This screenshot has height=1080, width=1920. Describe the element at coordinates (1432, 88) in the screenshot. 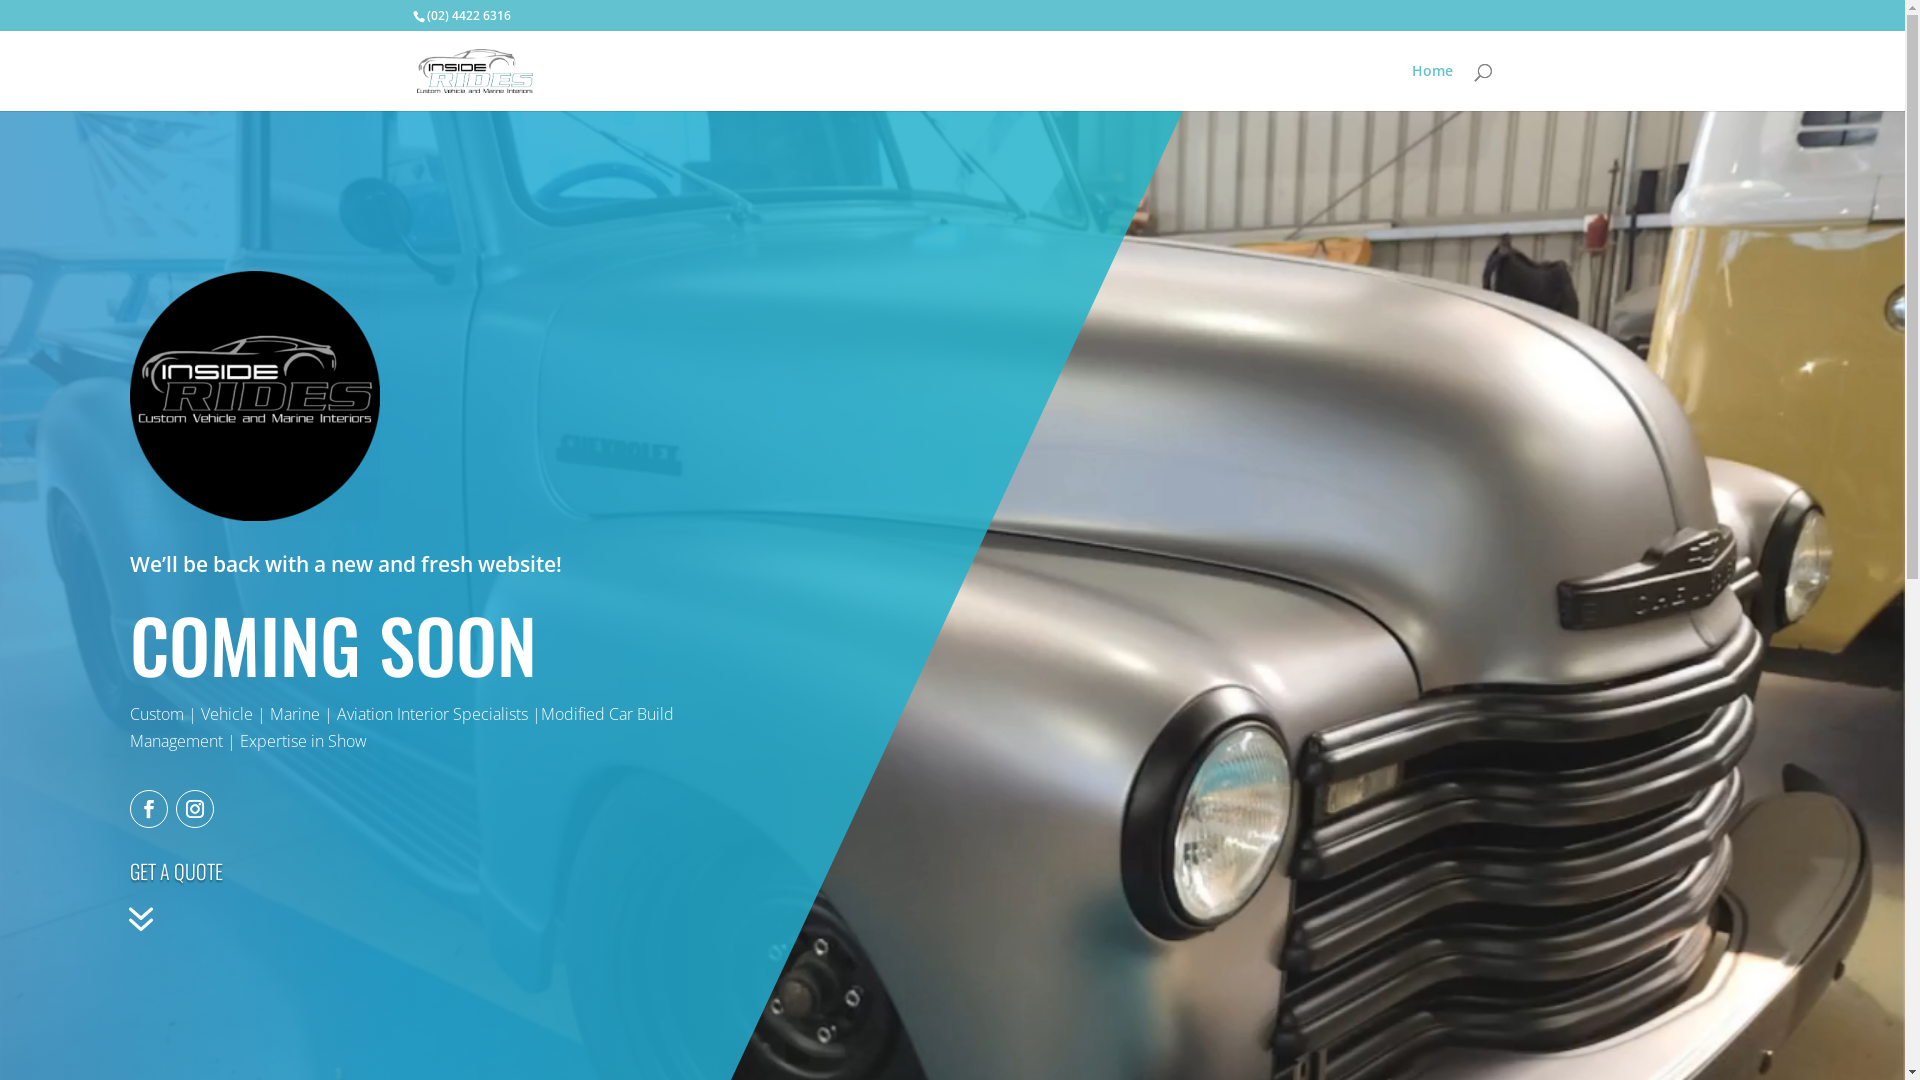

I see `Home` at that location.